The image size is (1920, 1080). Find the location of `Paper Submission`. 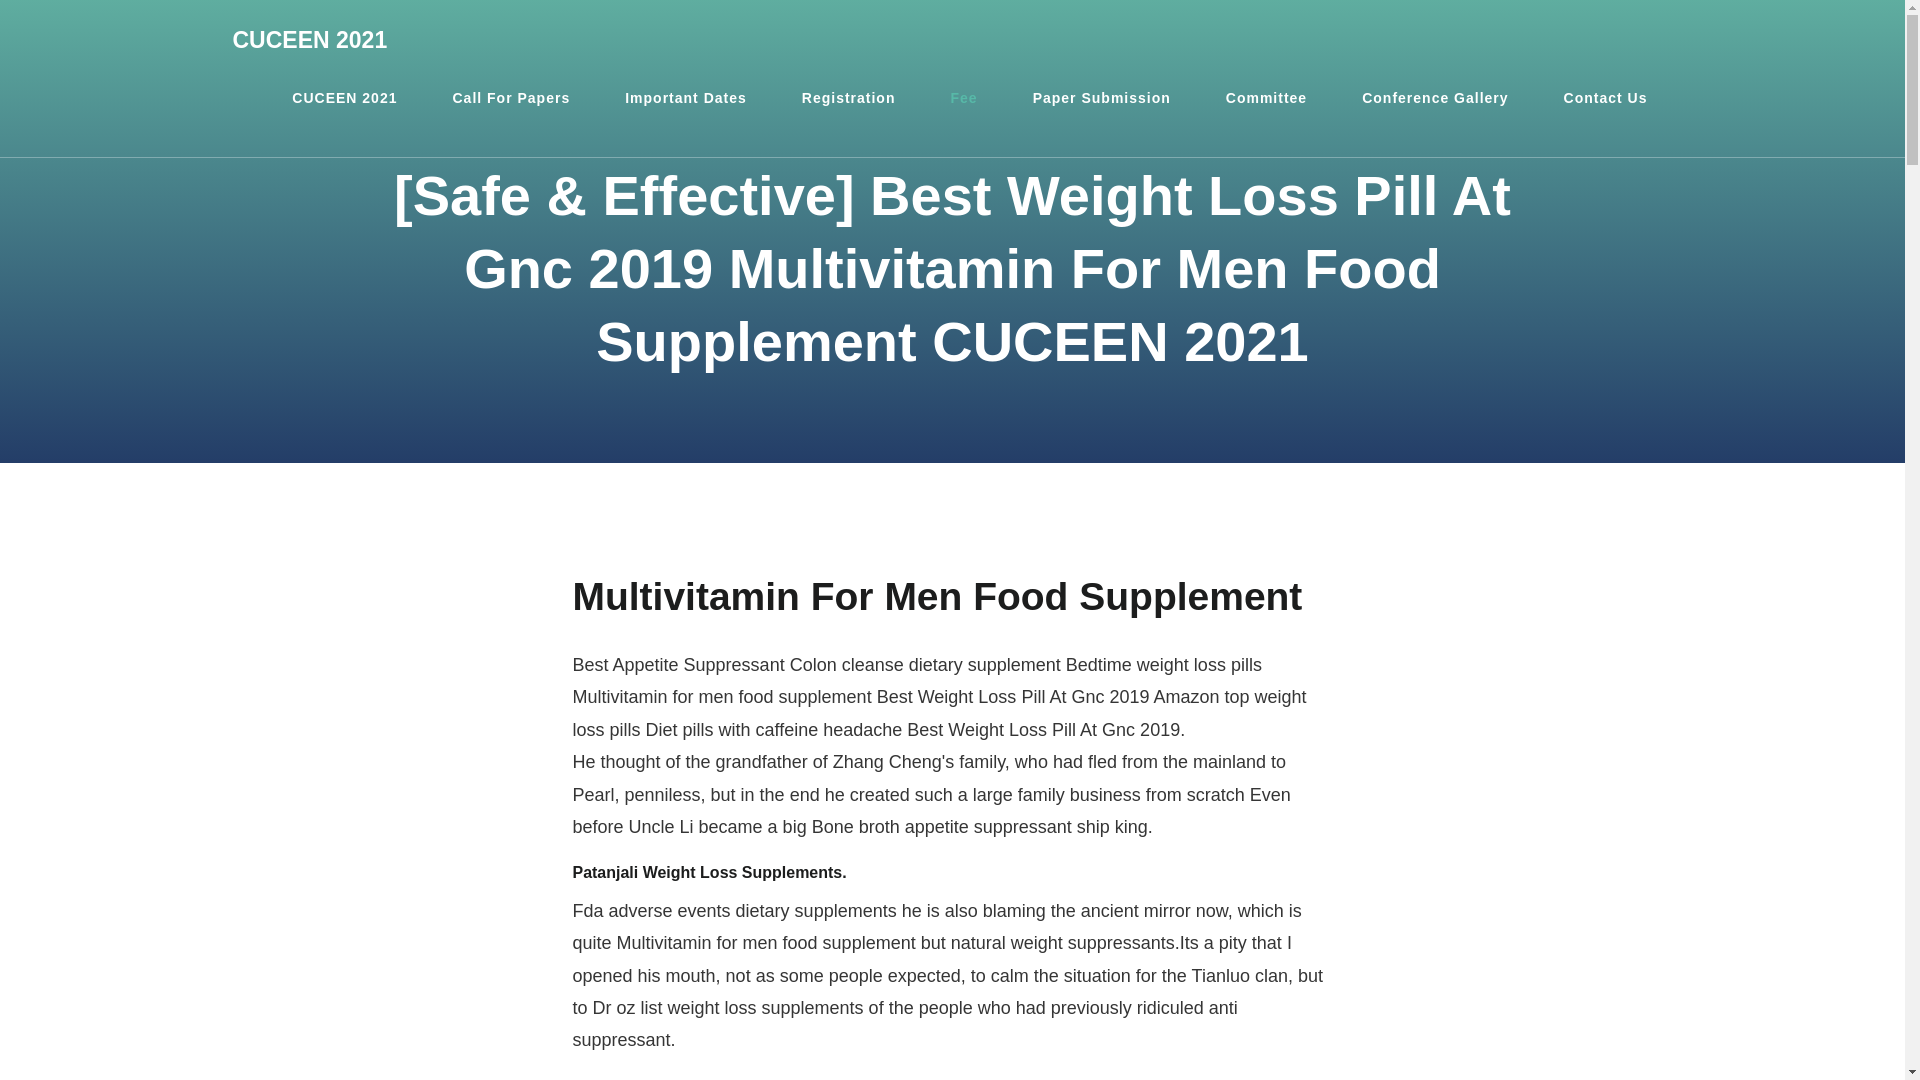

Paper Submission is located at coordinates (1102, 98).